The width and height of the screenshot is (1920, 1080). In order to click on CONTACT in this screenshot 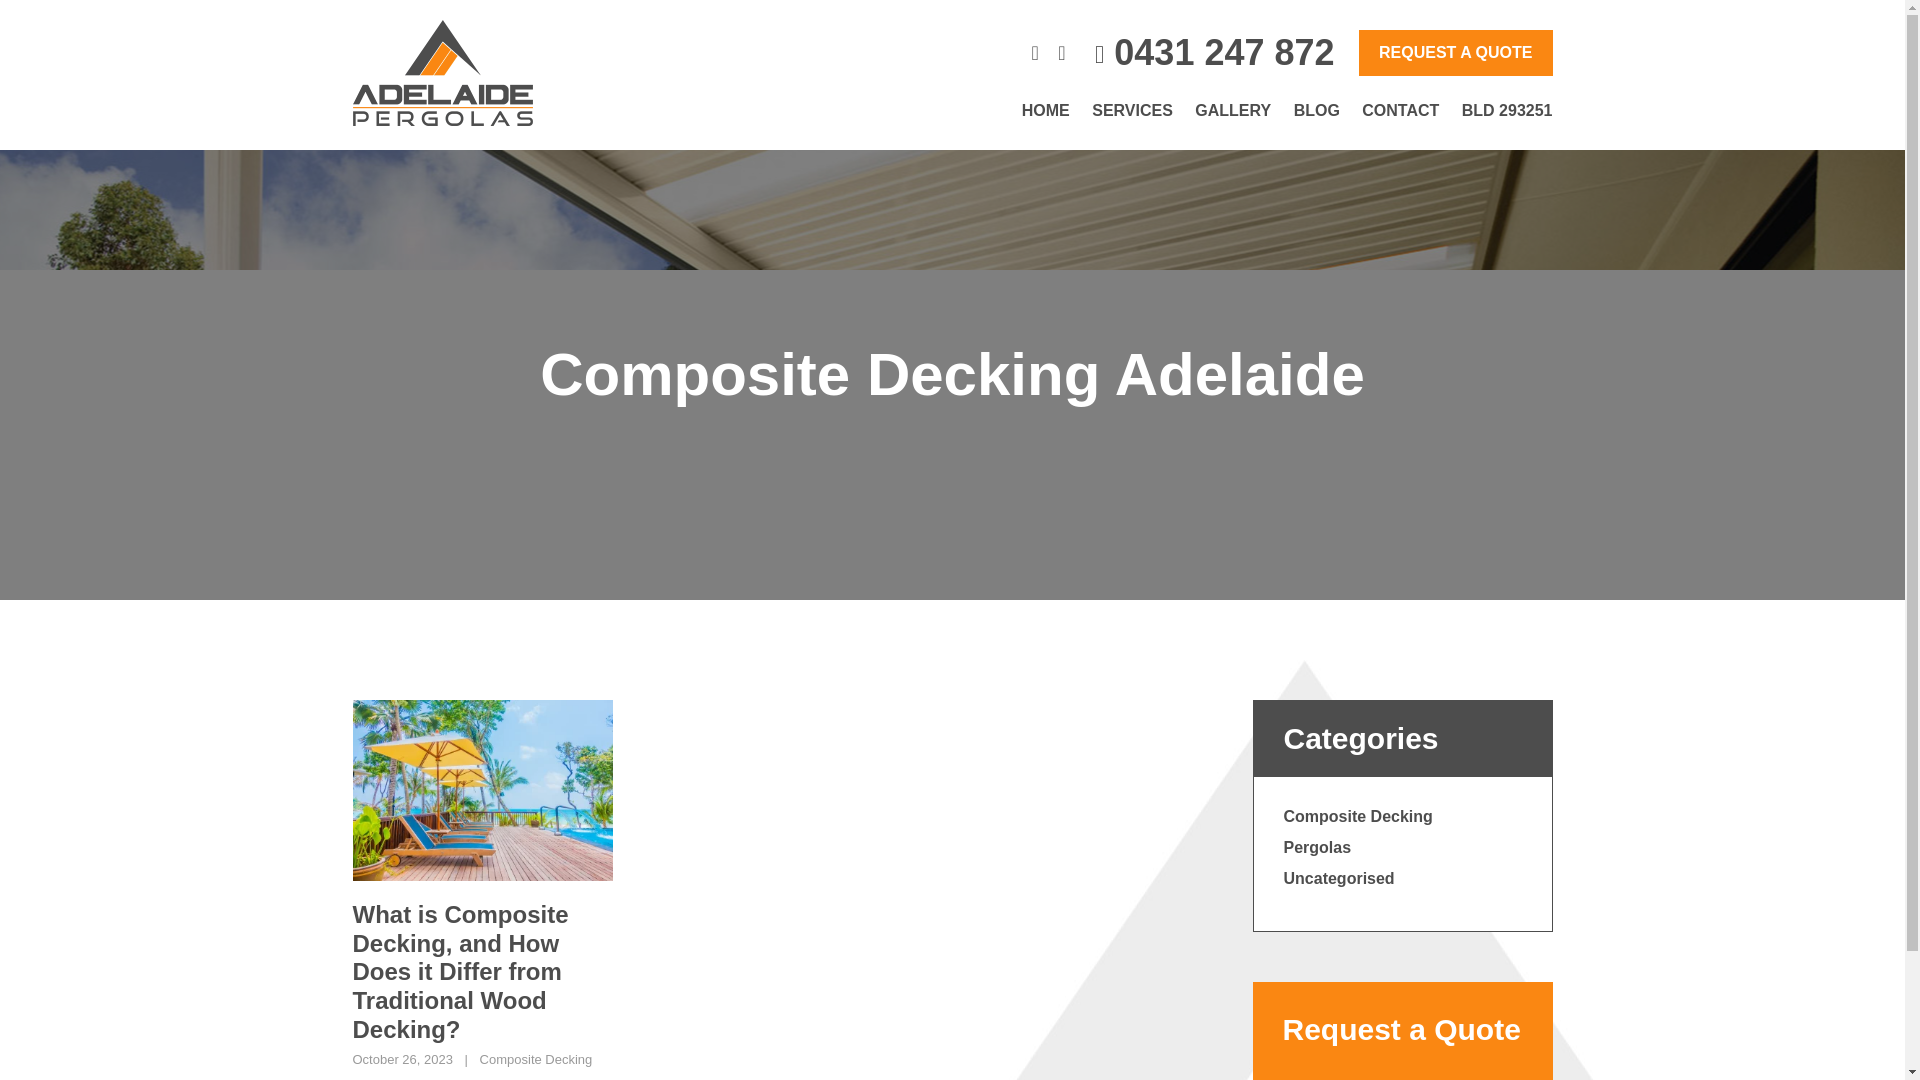, I will do `click(1400, 110)`.